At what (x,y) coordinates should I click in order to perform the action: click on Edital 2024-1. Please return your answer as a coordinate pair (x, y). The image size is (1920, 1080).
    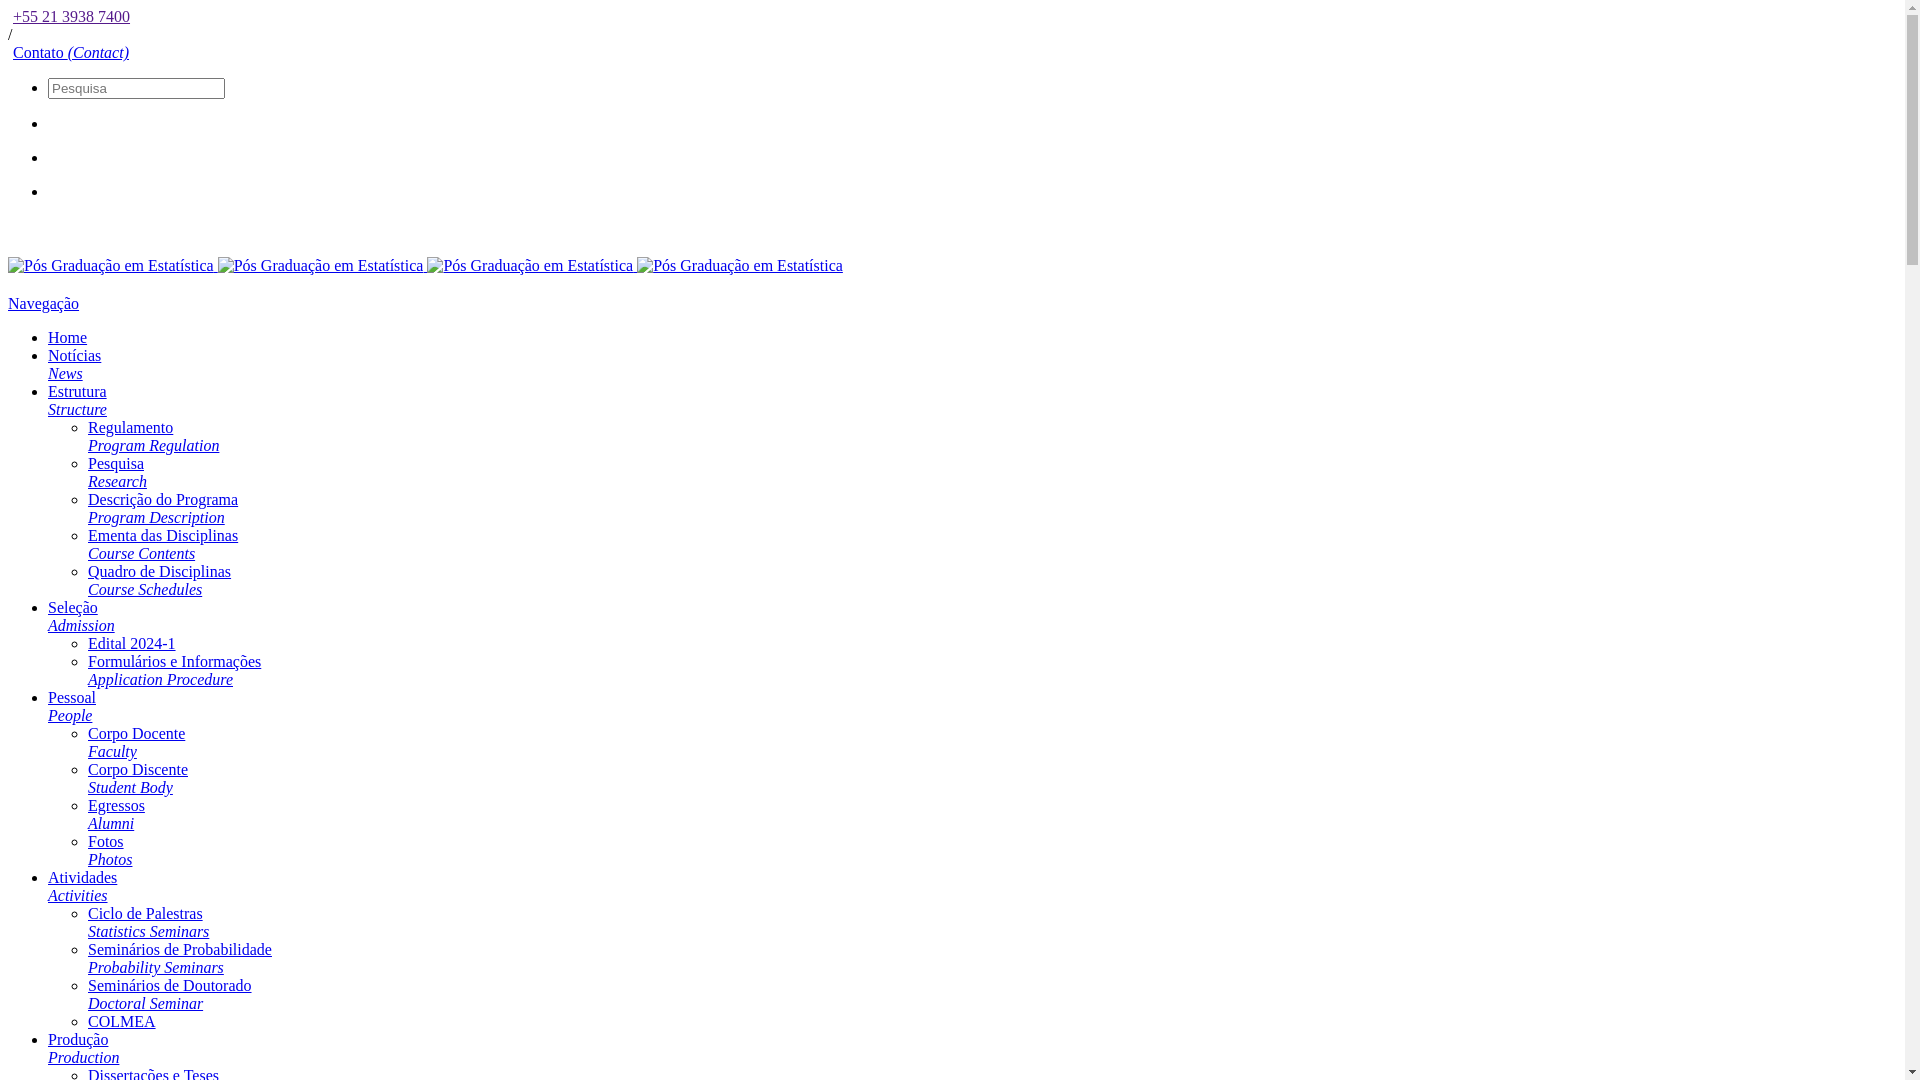
    Looking at the image, I should click on (132, 643).